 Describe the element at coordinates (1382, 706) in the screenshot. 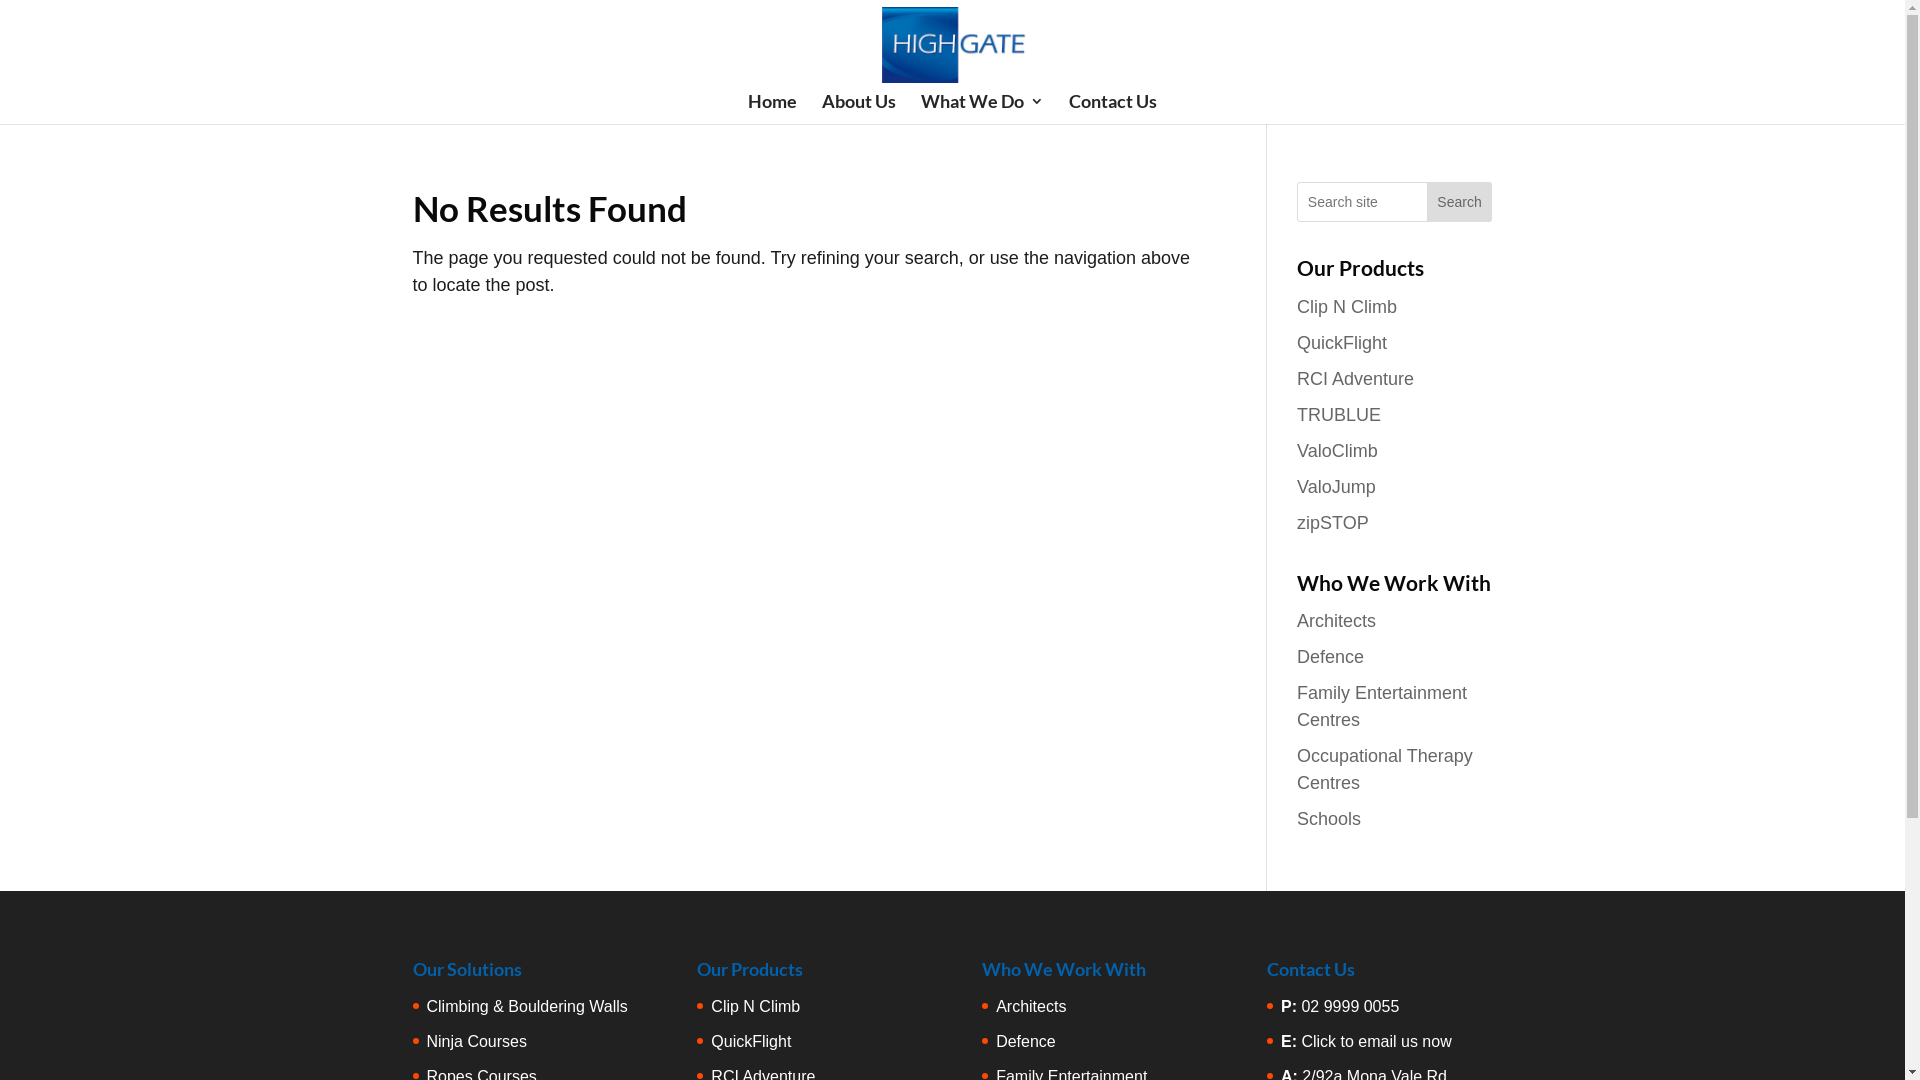

I see `Family Entertainment Centres` at that location.